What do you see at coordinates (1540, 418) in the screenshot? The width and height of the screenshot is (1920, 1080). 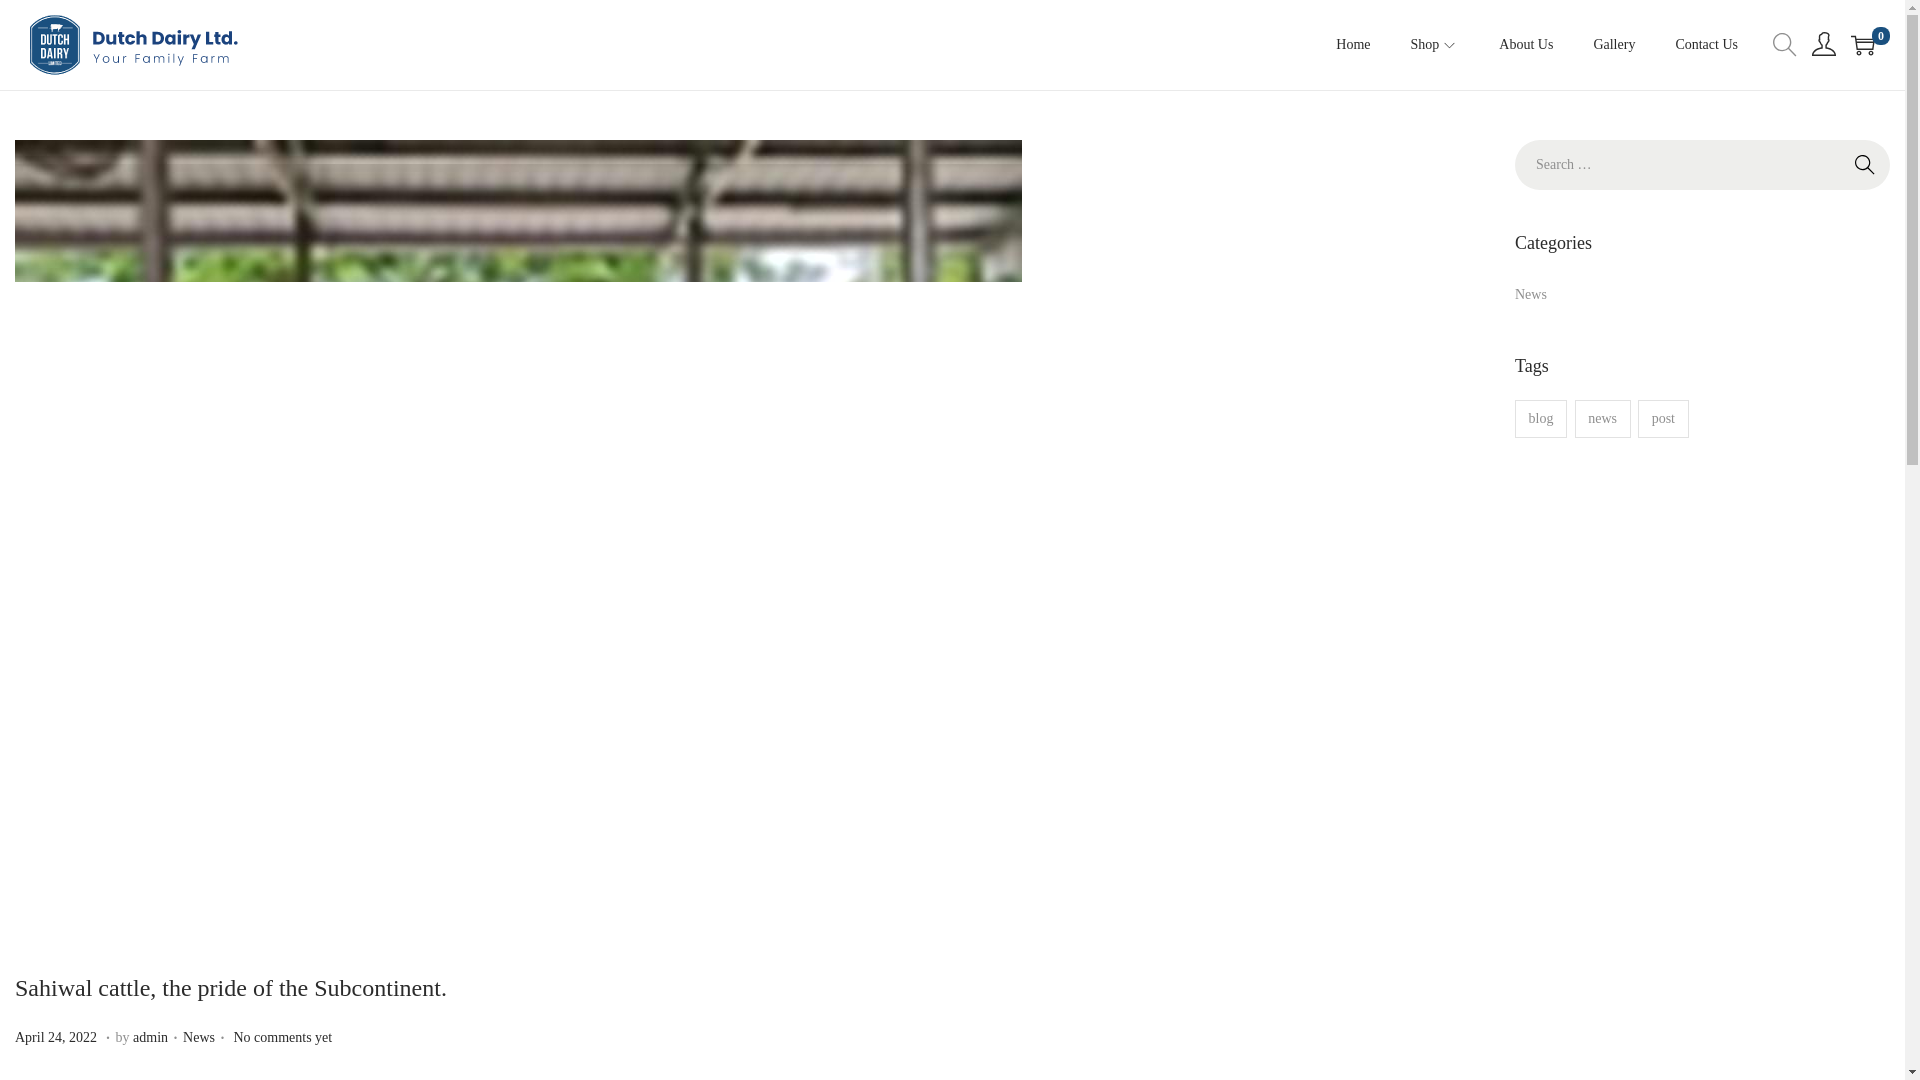 I see `blog` at bounding box center [1540, 418].